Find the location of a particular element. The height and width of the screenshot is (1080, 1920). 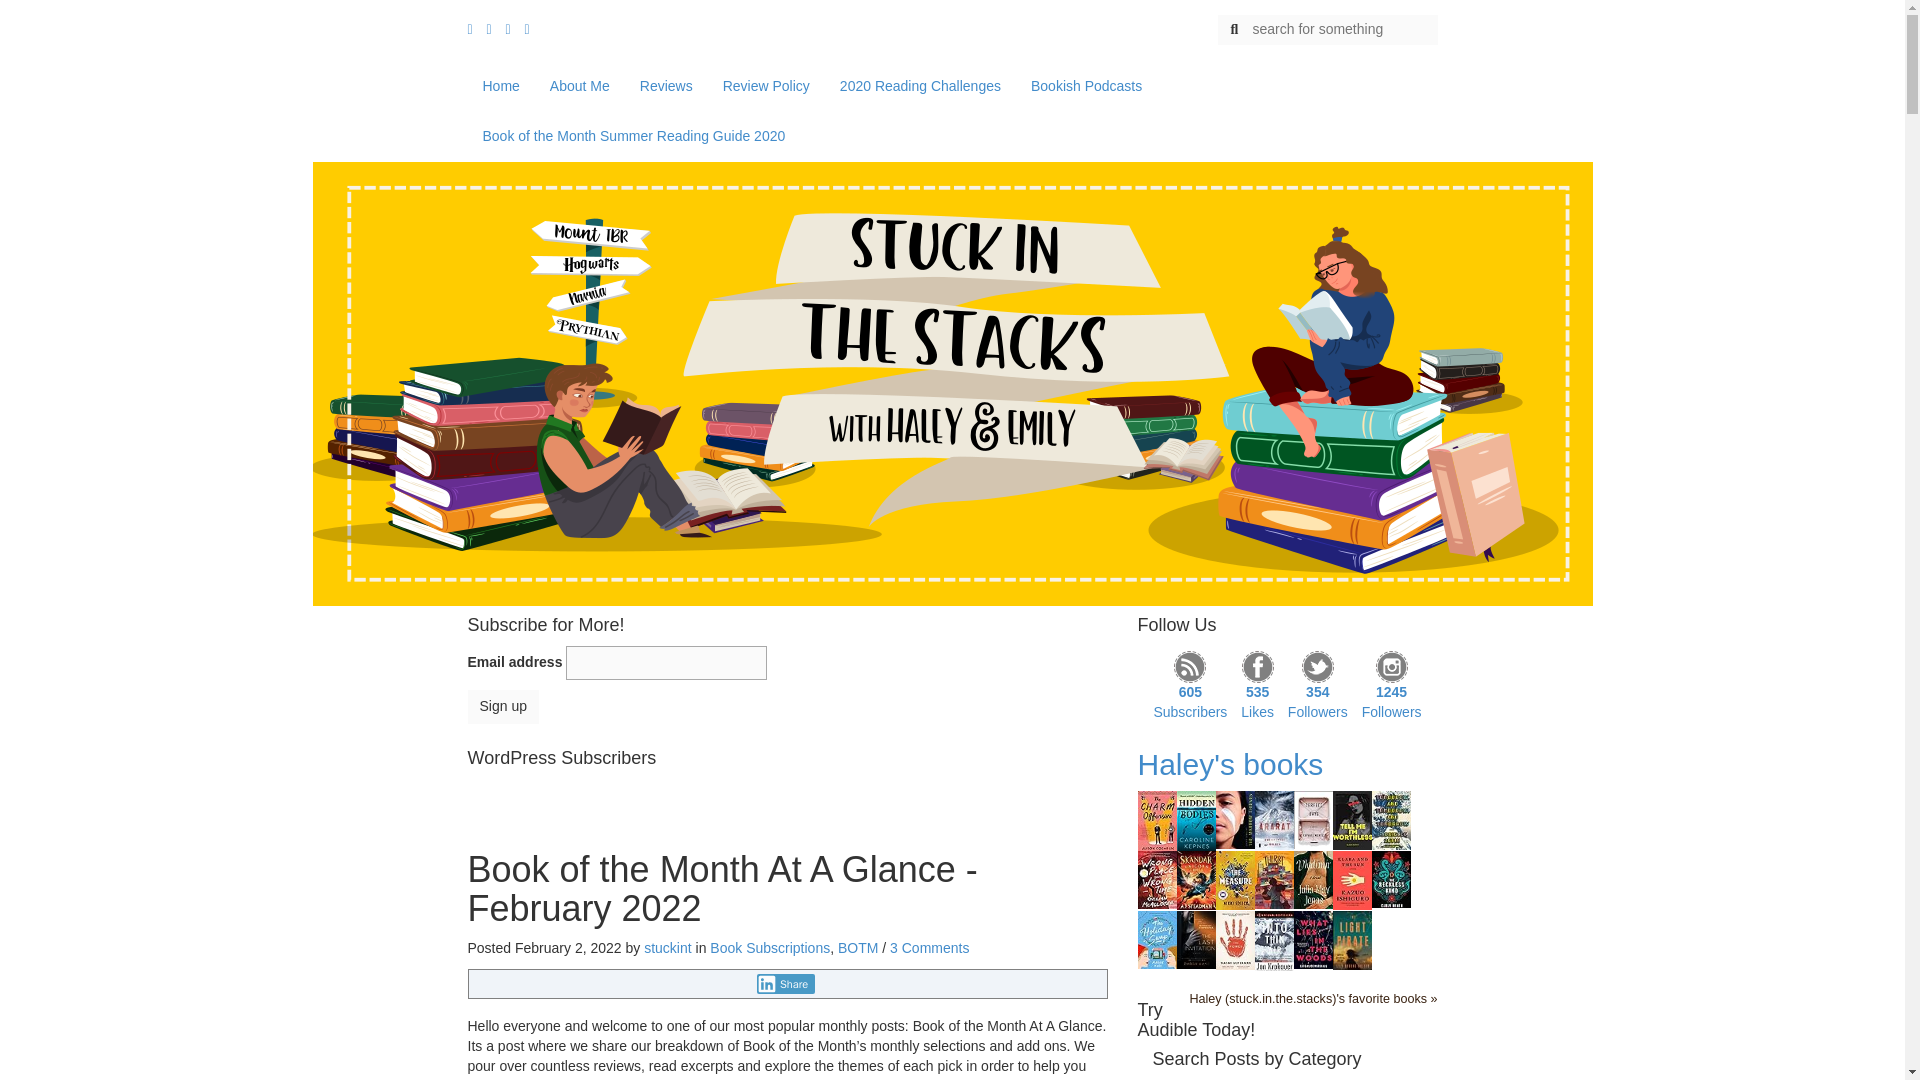

3 Comments is located at coordinates (930, 947).